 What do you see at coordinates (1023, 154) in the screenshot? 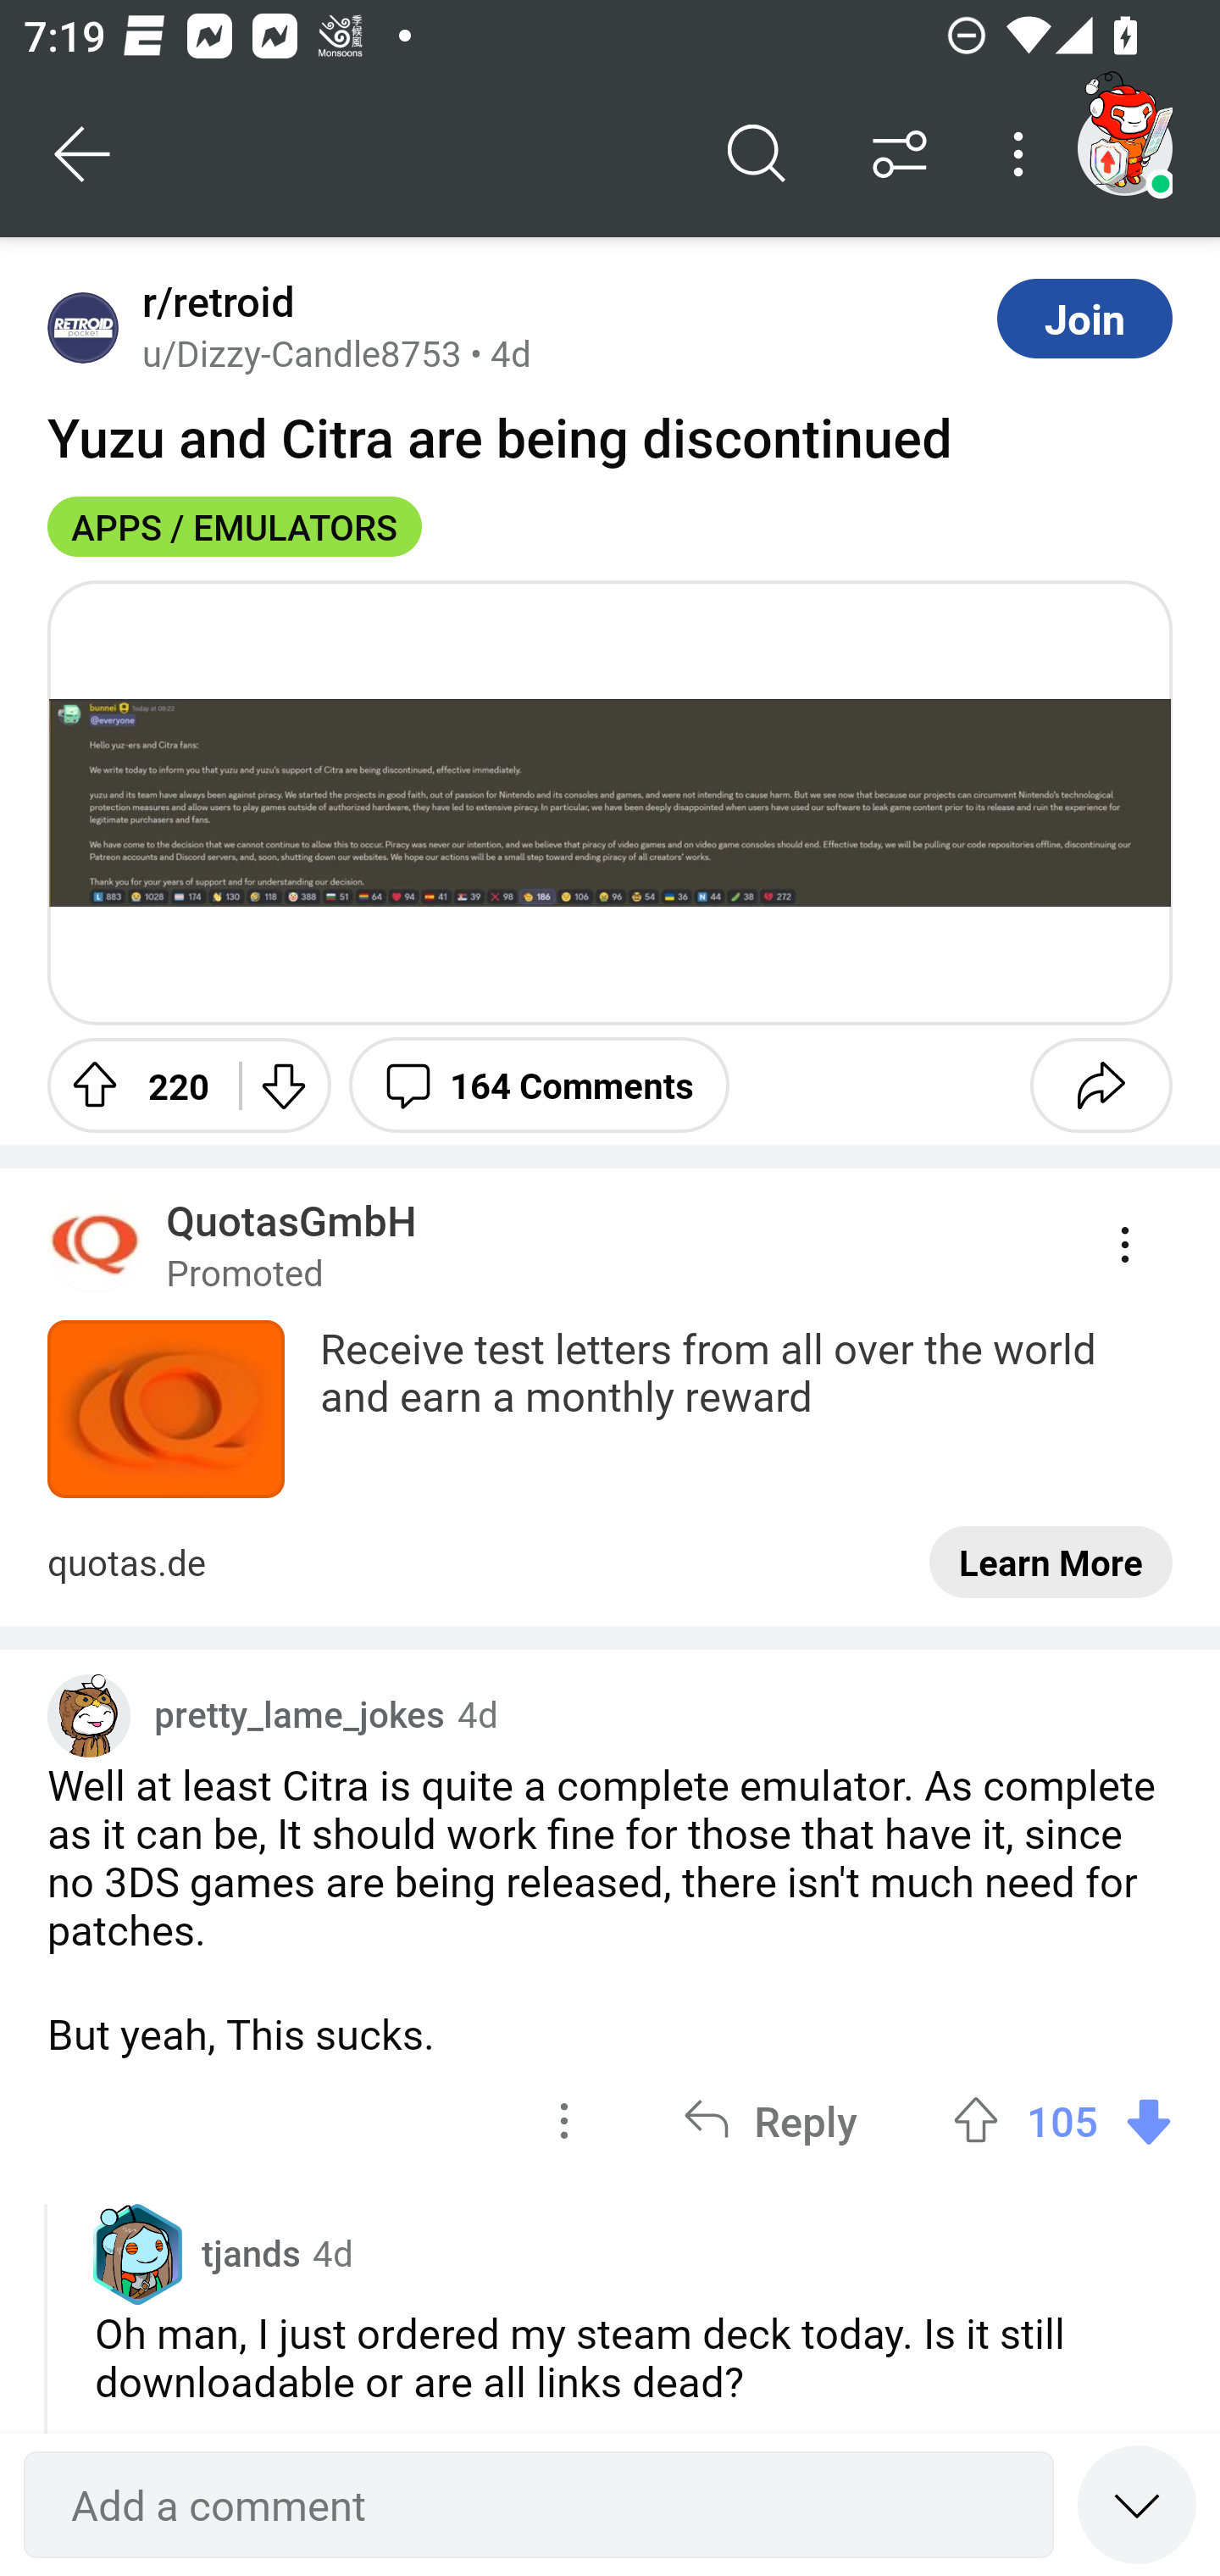
I see `More options` at bounding box center [1023, 154].